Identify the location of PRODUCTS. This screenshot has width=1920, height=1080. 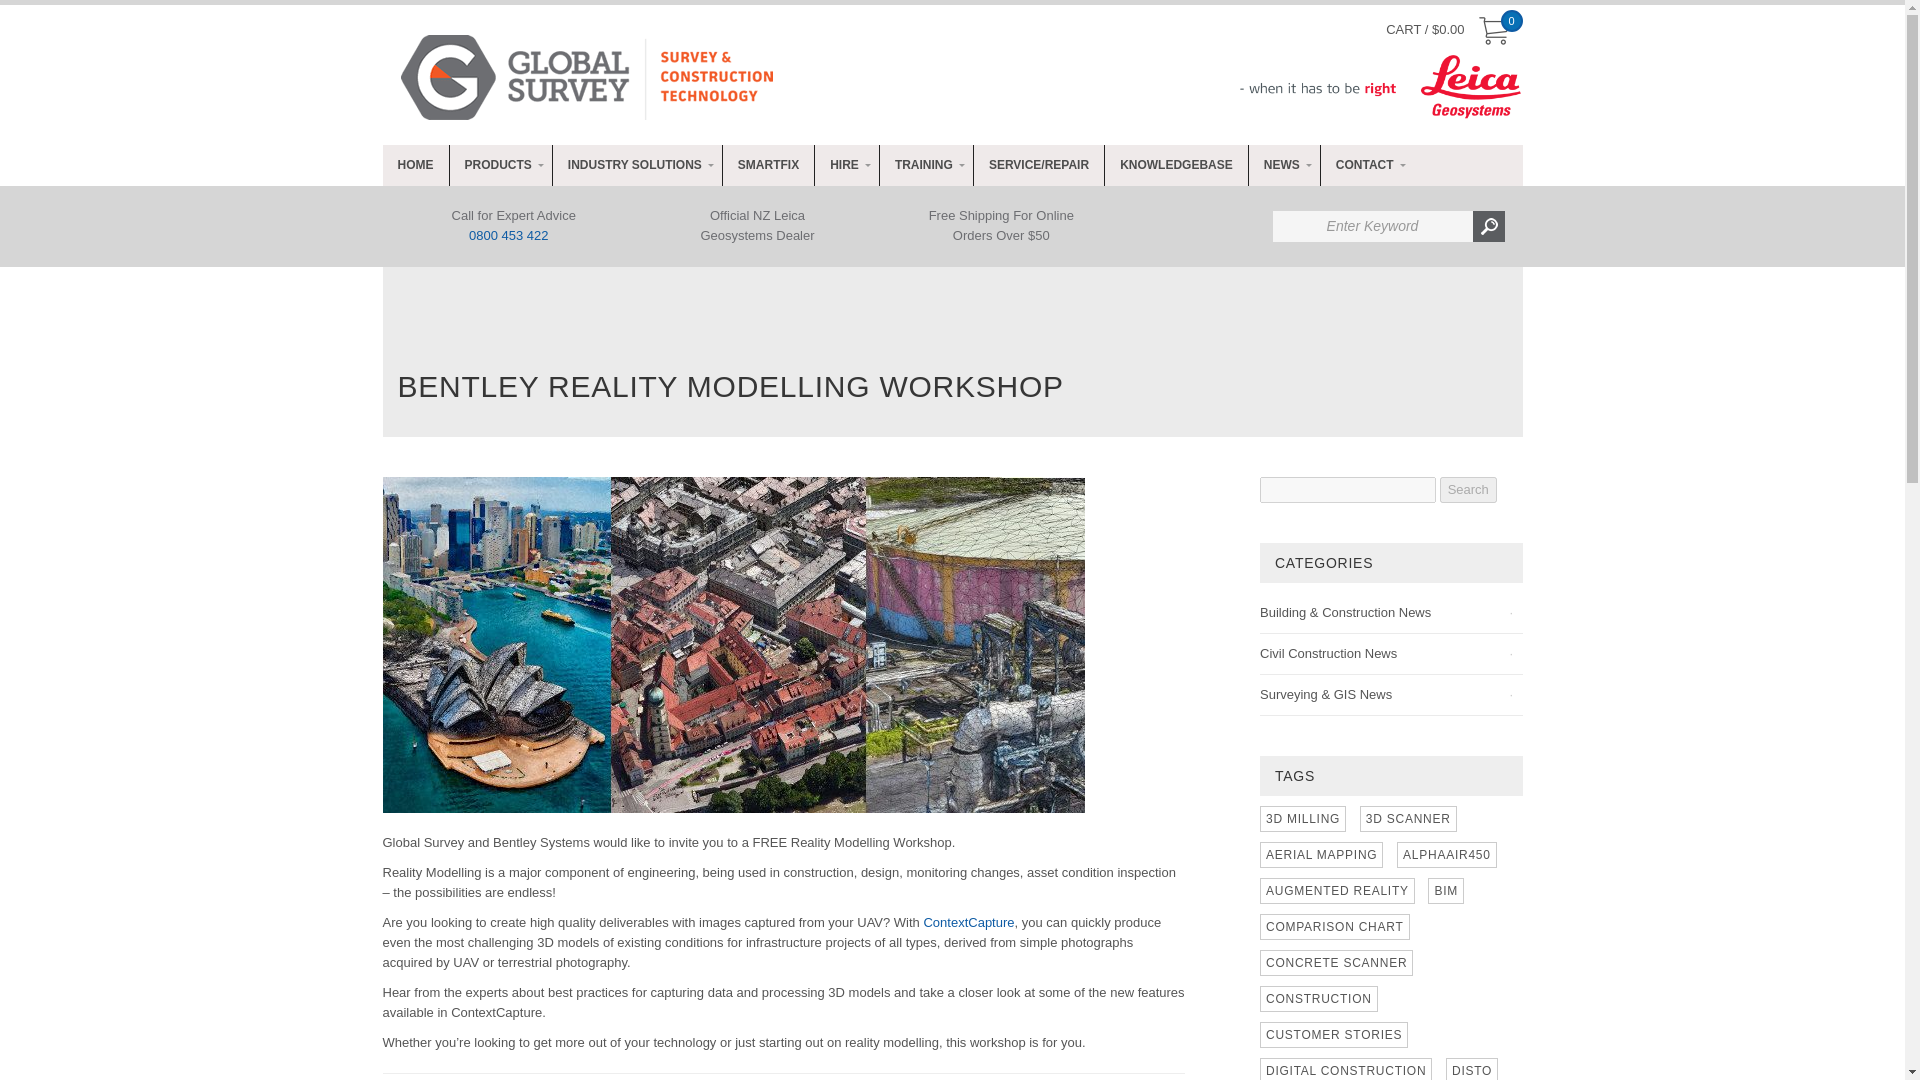
(499, 164).